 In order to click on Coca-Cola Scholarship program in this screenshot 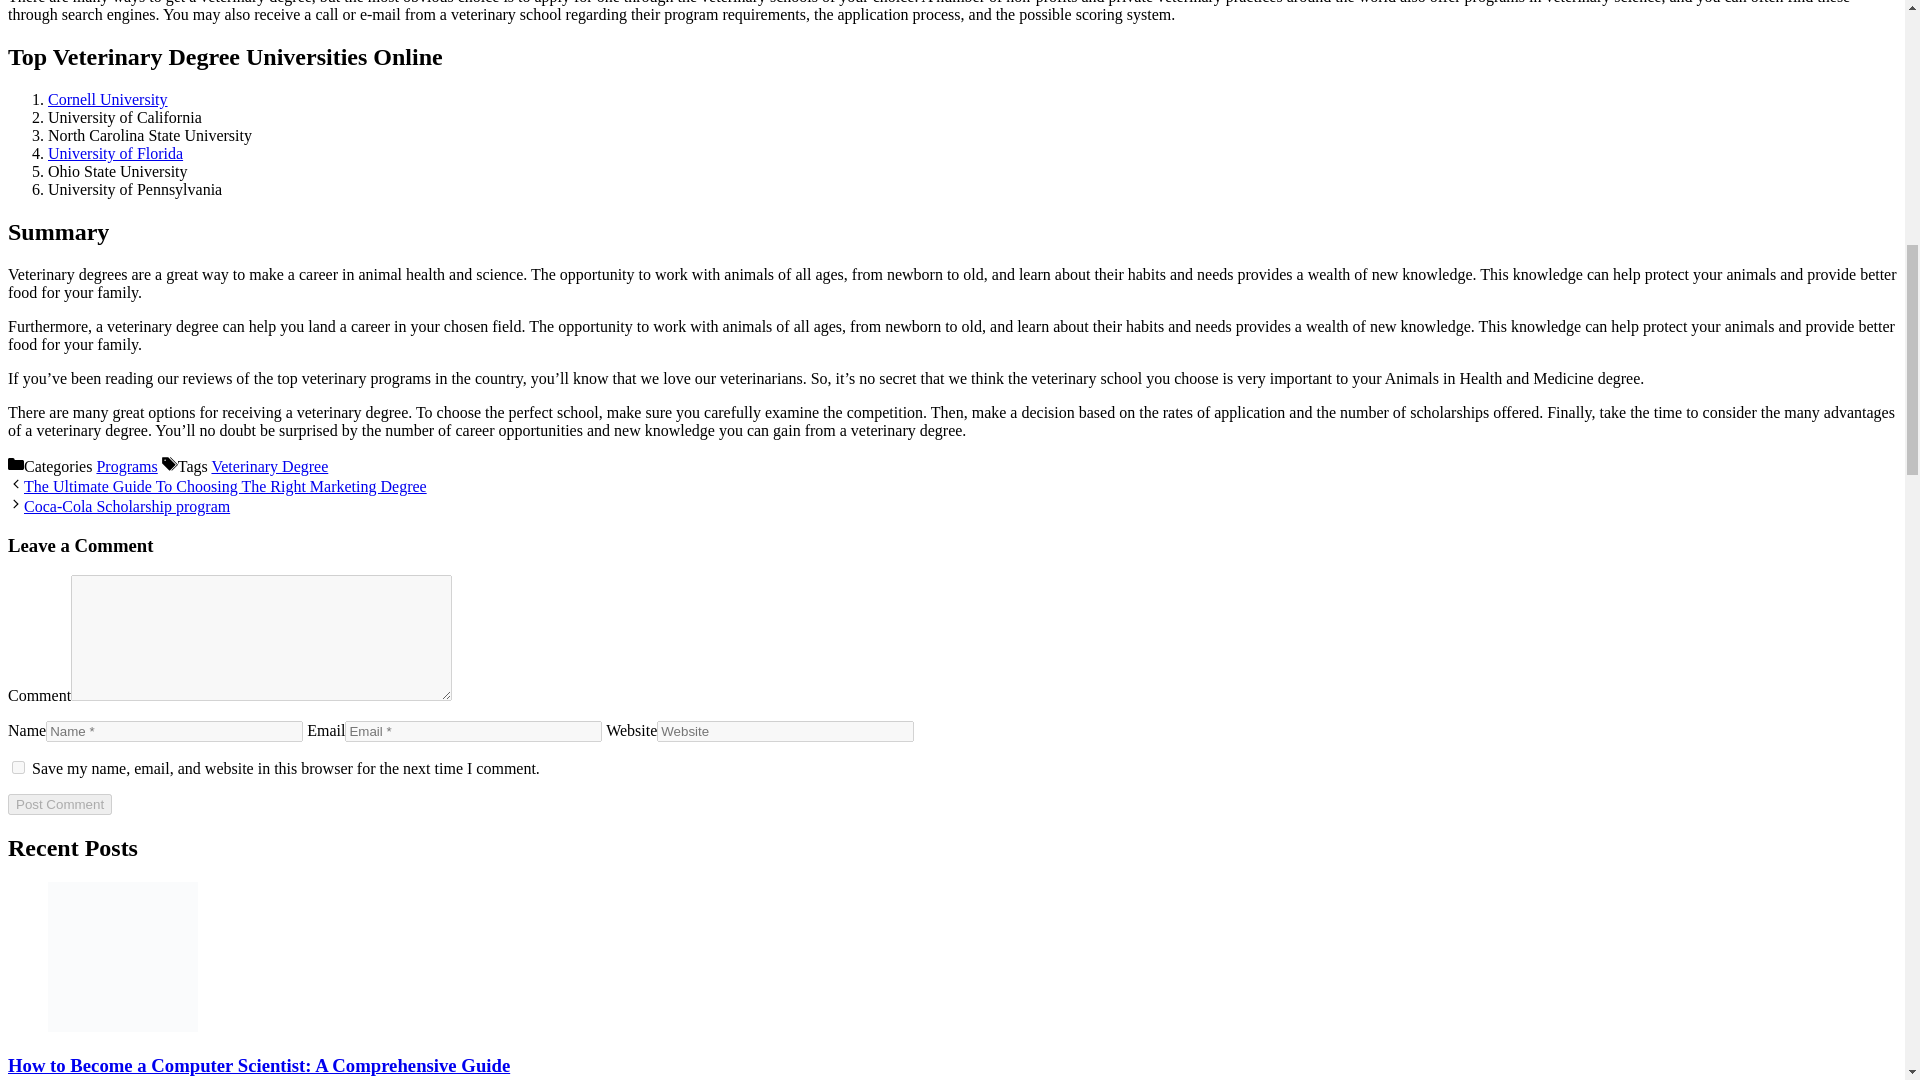, I will do `click(126, 506)`.